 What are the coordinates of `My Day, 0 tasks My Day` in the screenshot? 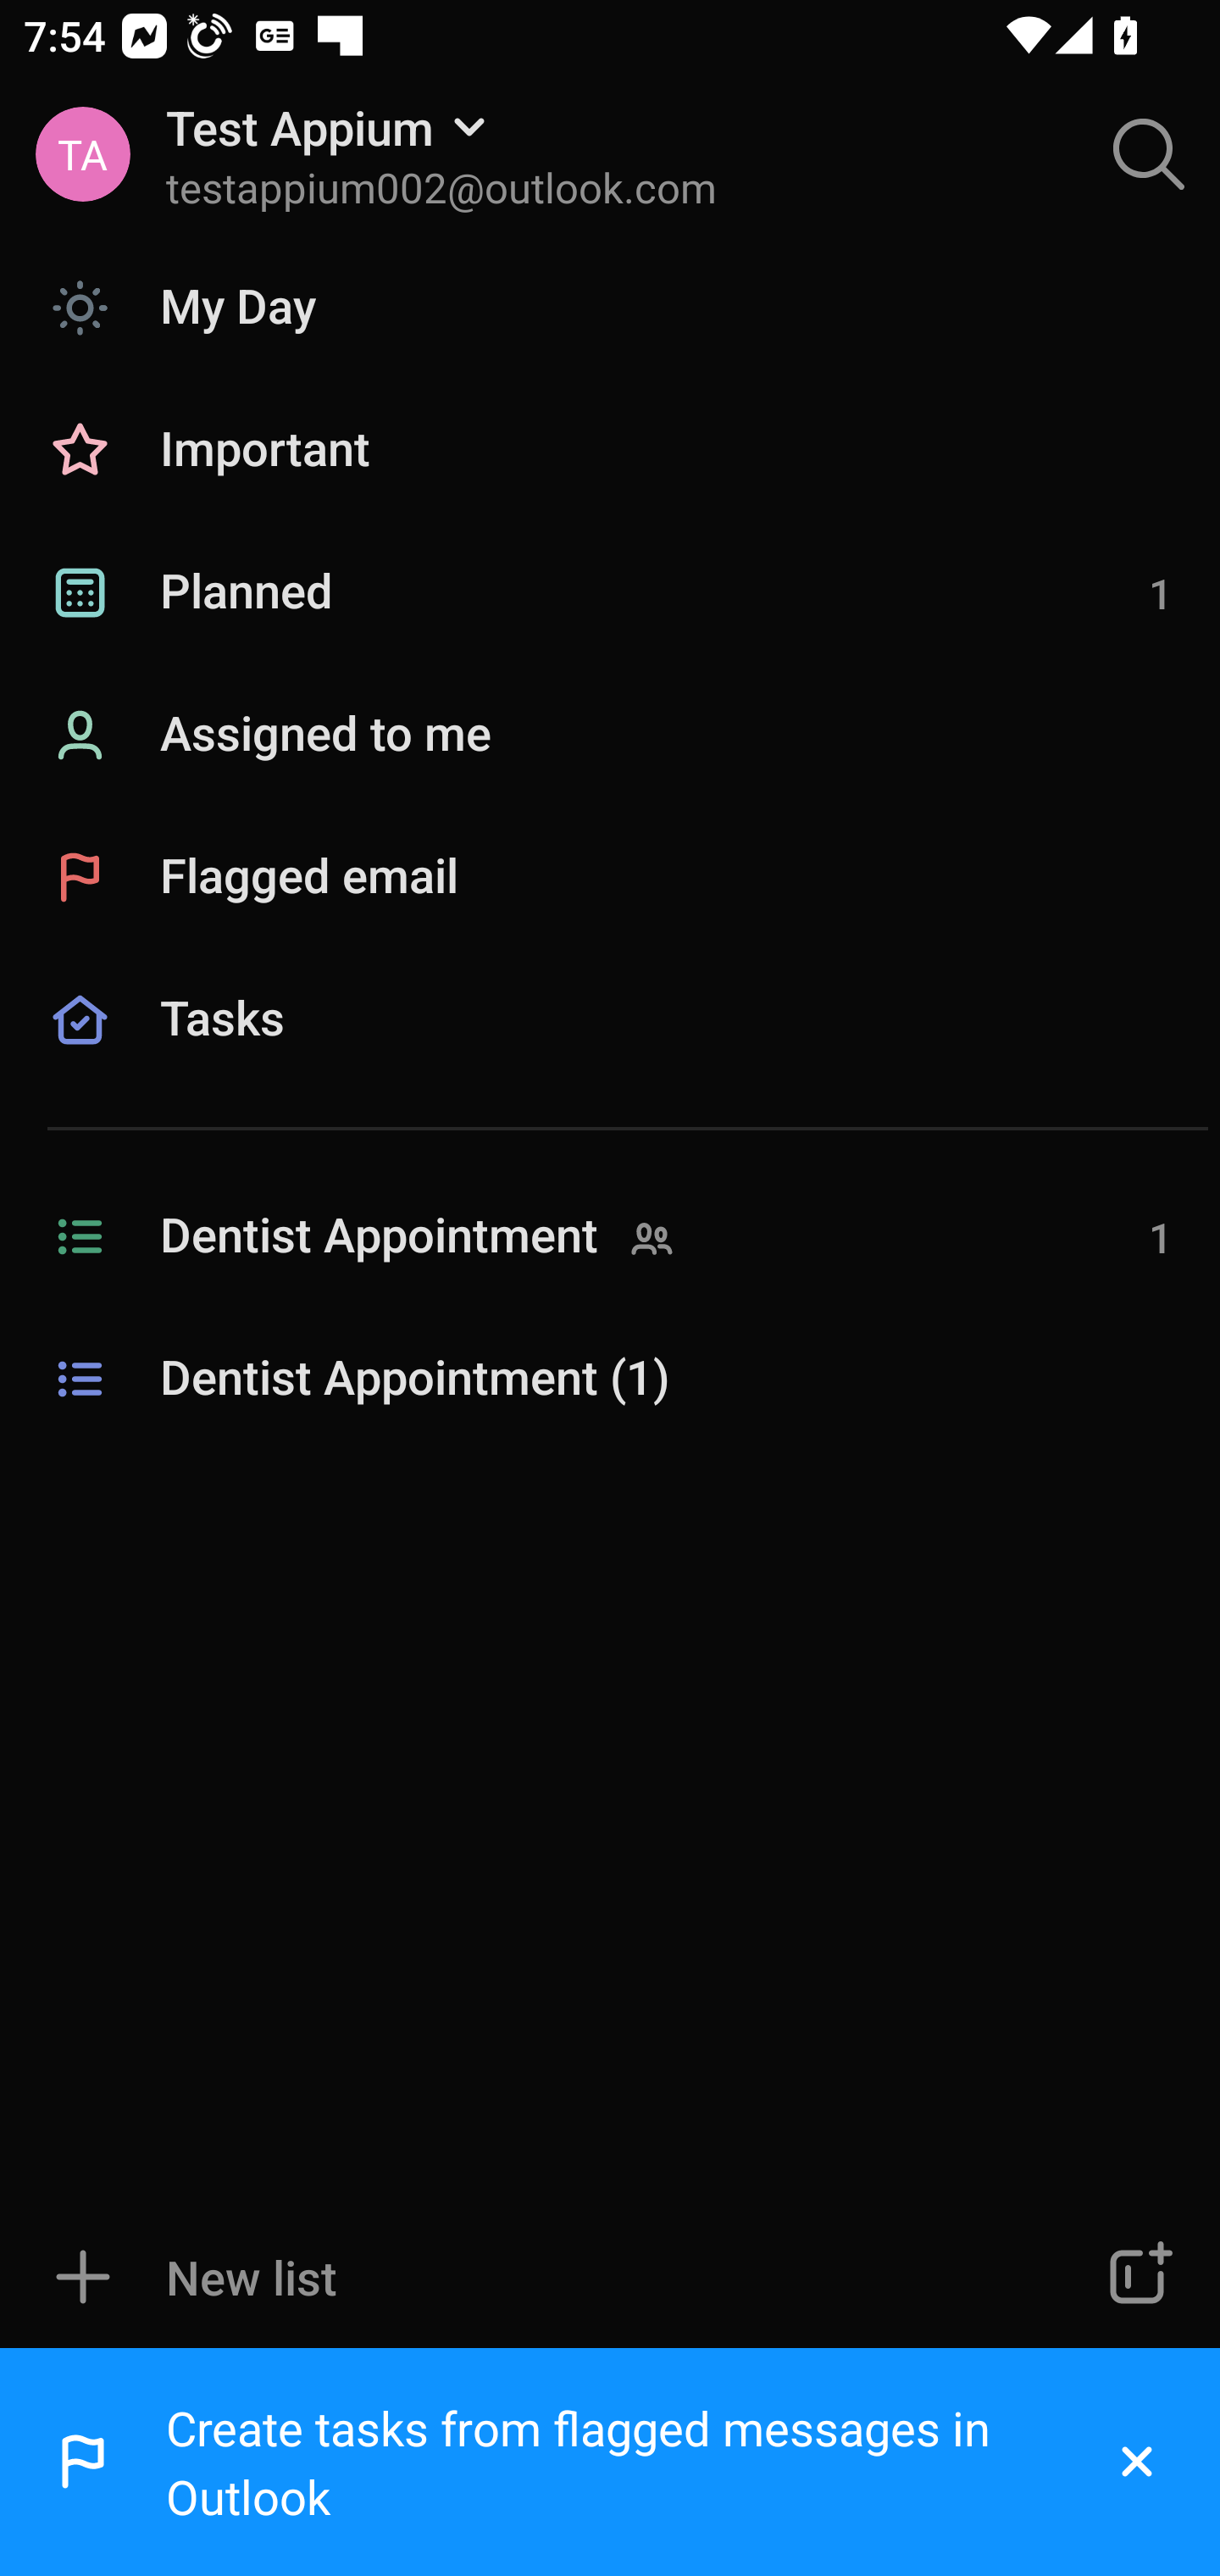 It's located at (610, 307).